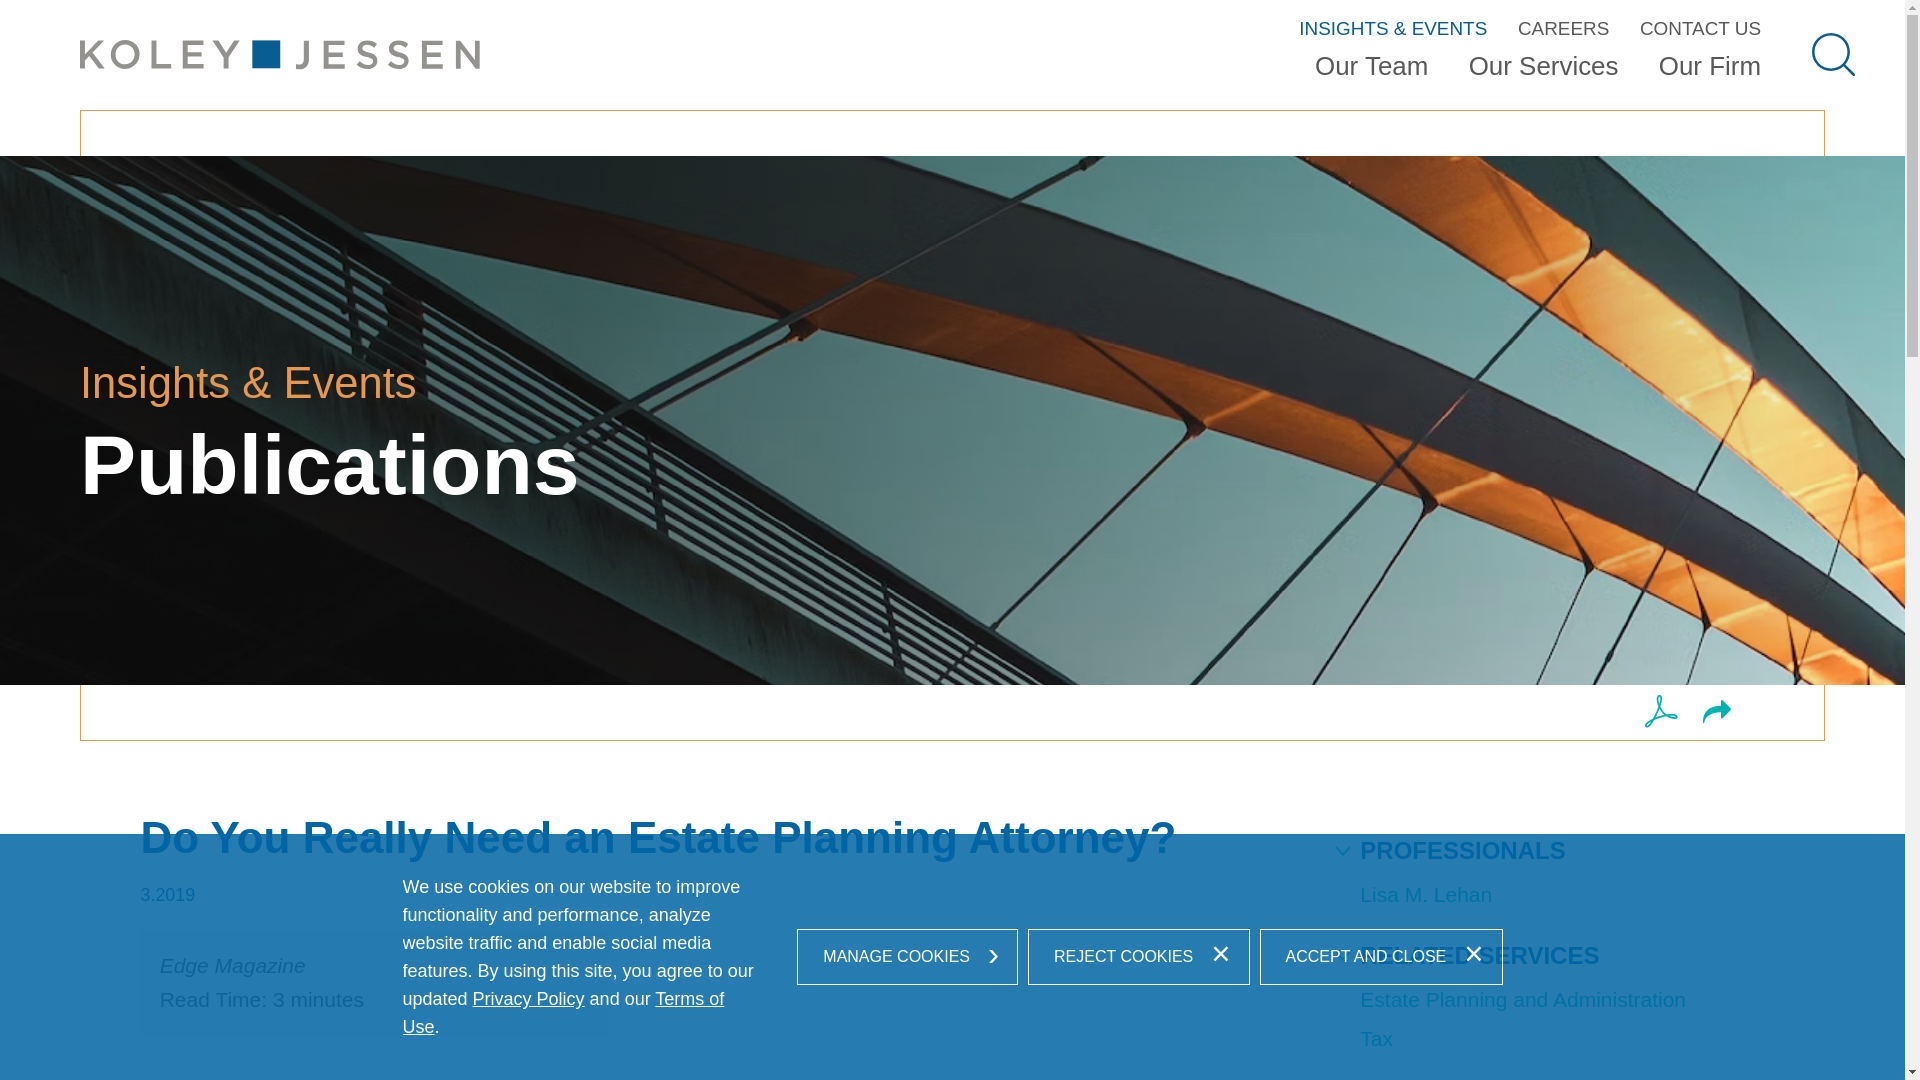 Image resolution: width=1920 pixels, height=1080 pixels. What do you see at coordinates (1466, 955) in the screenshot?
I see `RELATED SERVICES` at bounding box center [1466, 955].